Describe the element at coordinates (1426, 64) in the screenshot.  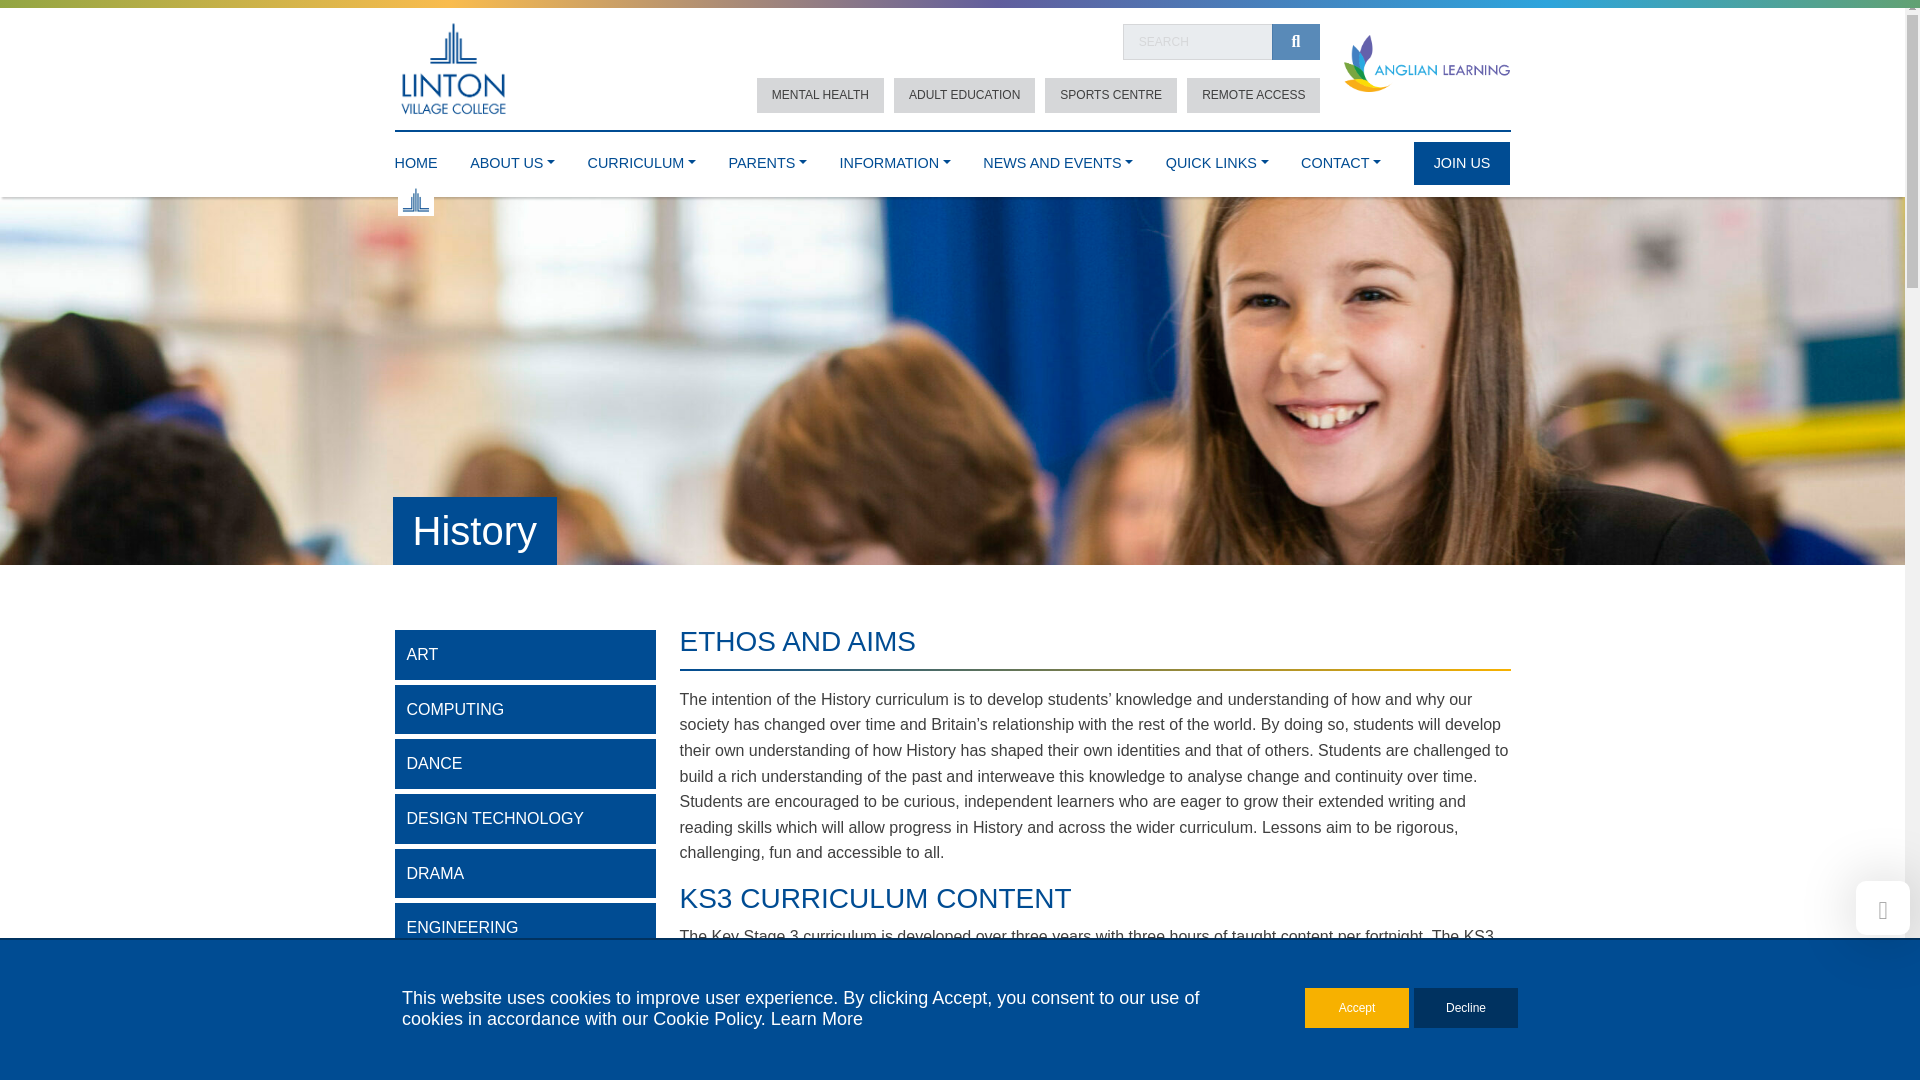
I see `Anglian Learning` at that location.